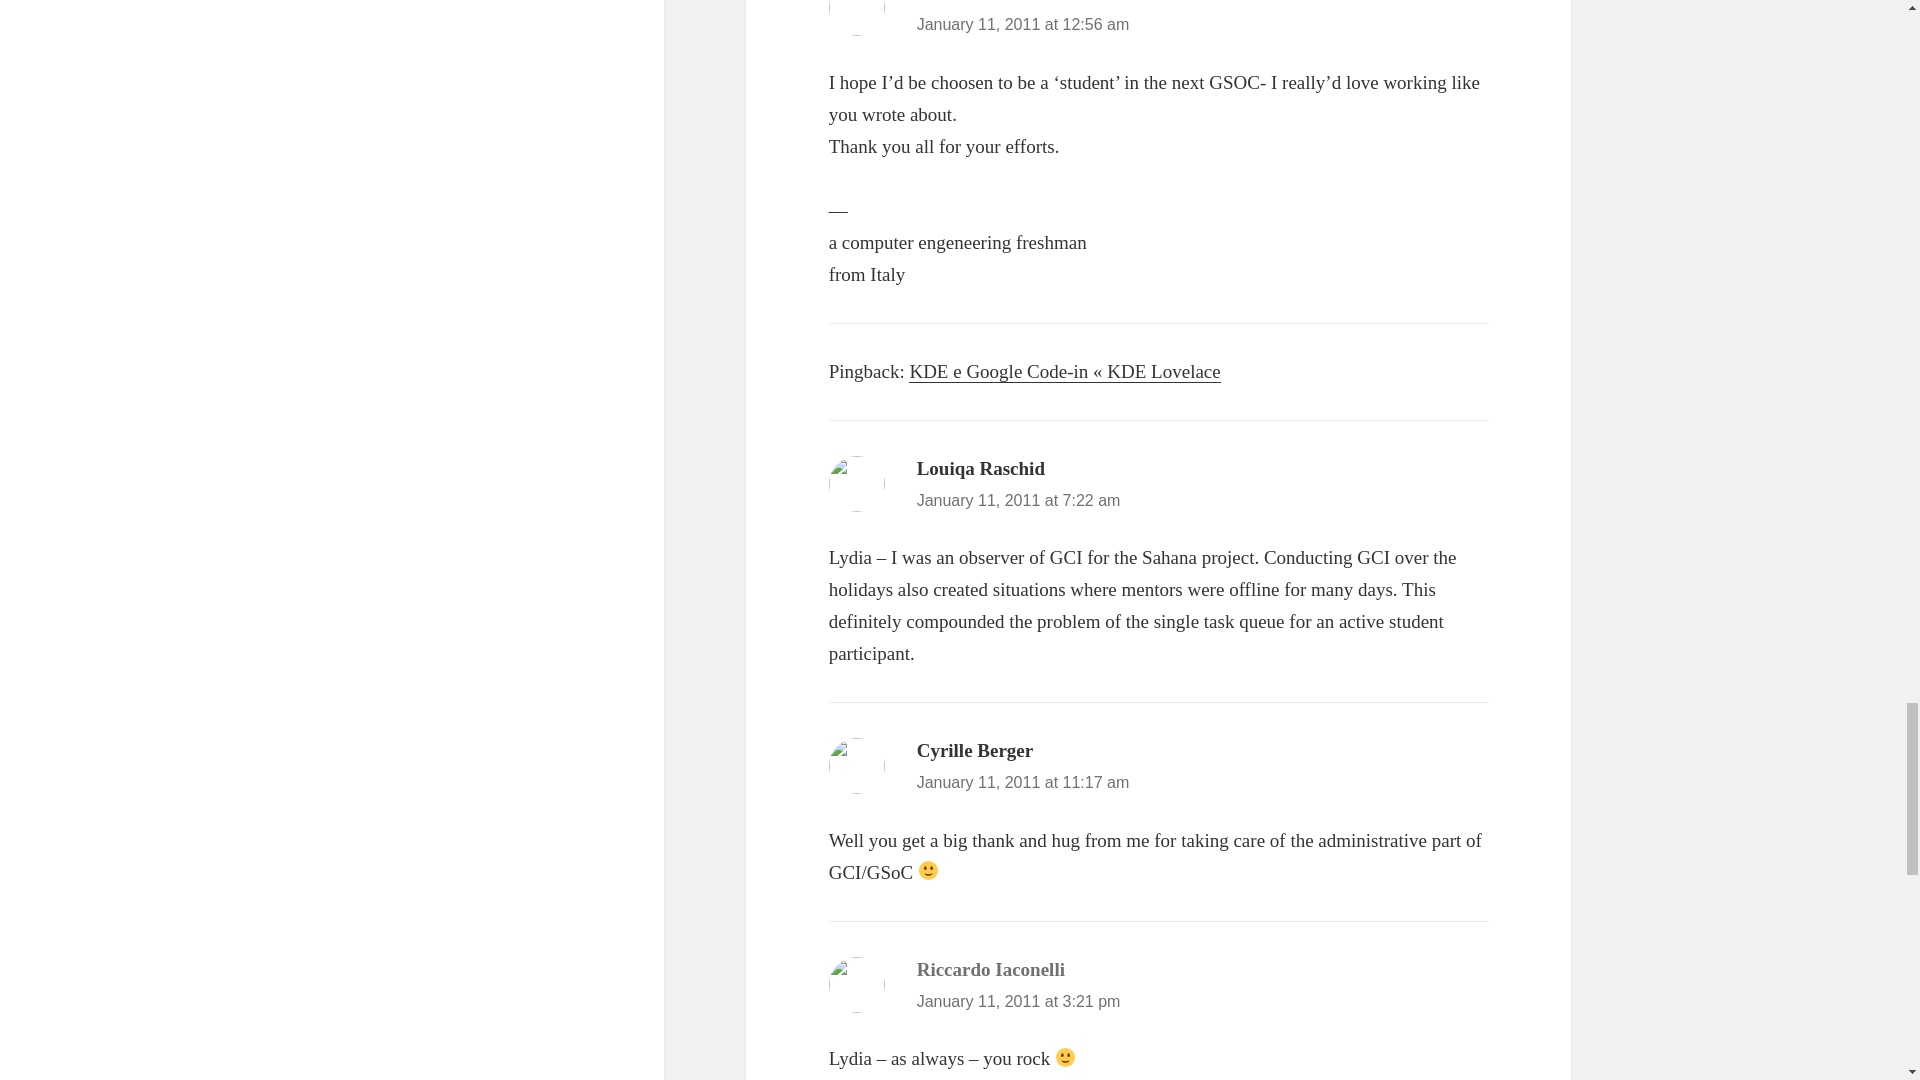  I want to click on January 11, 2011 at 12:56 am, so click(1024, 24).